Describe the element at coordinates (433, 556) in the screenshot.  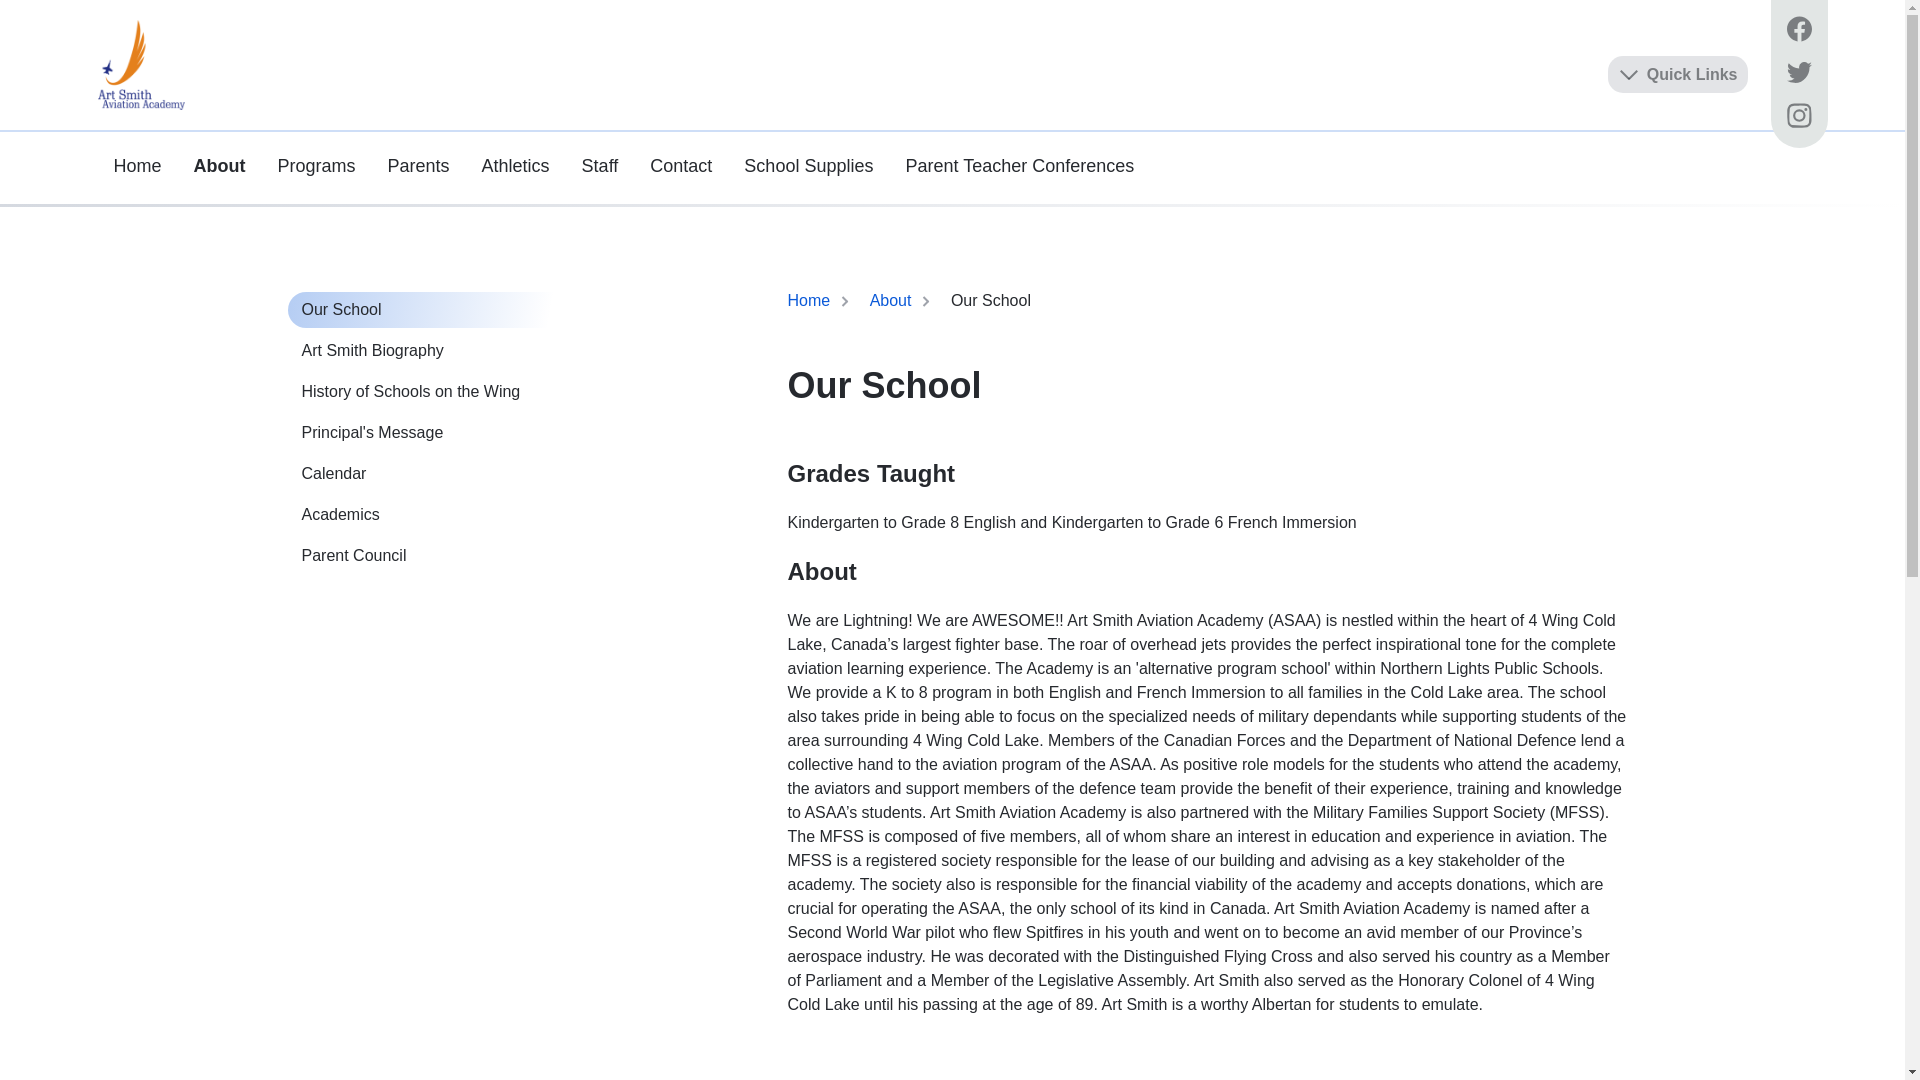
I see `Parent Council` at that location.